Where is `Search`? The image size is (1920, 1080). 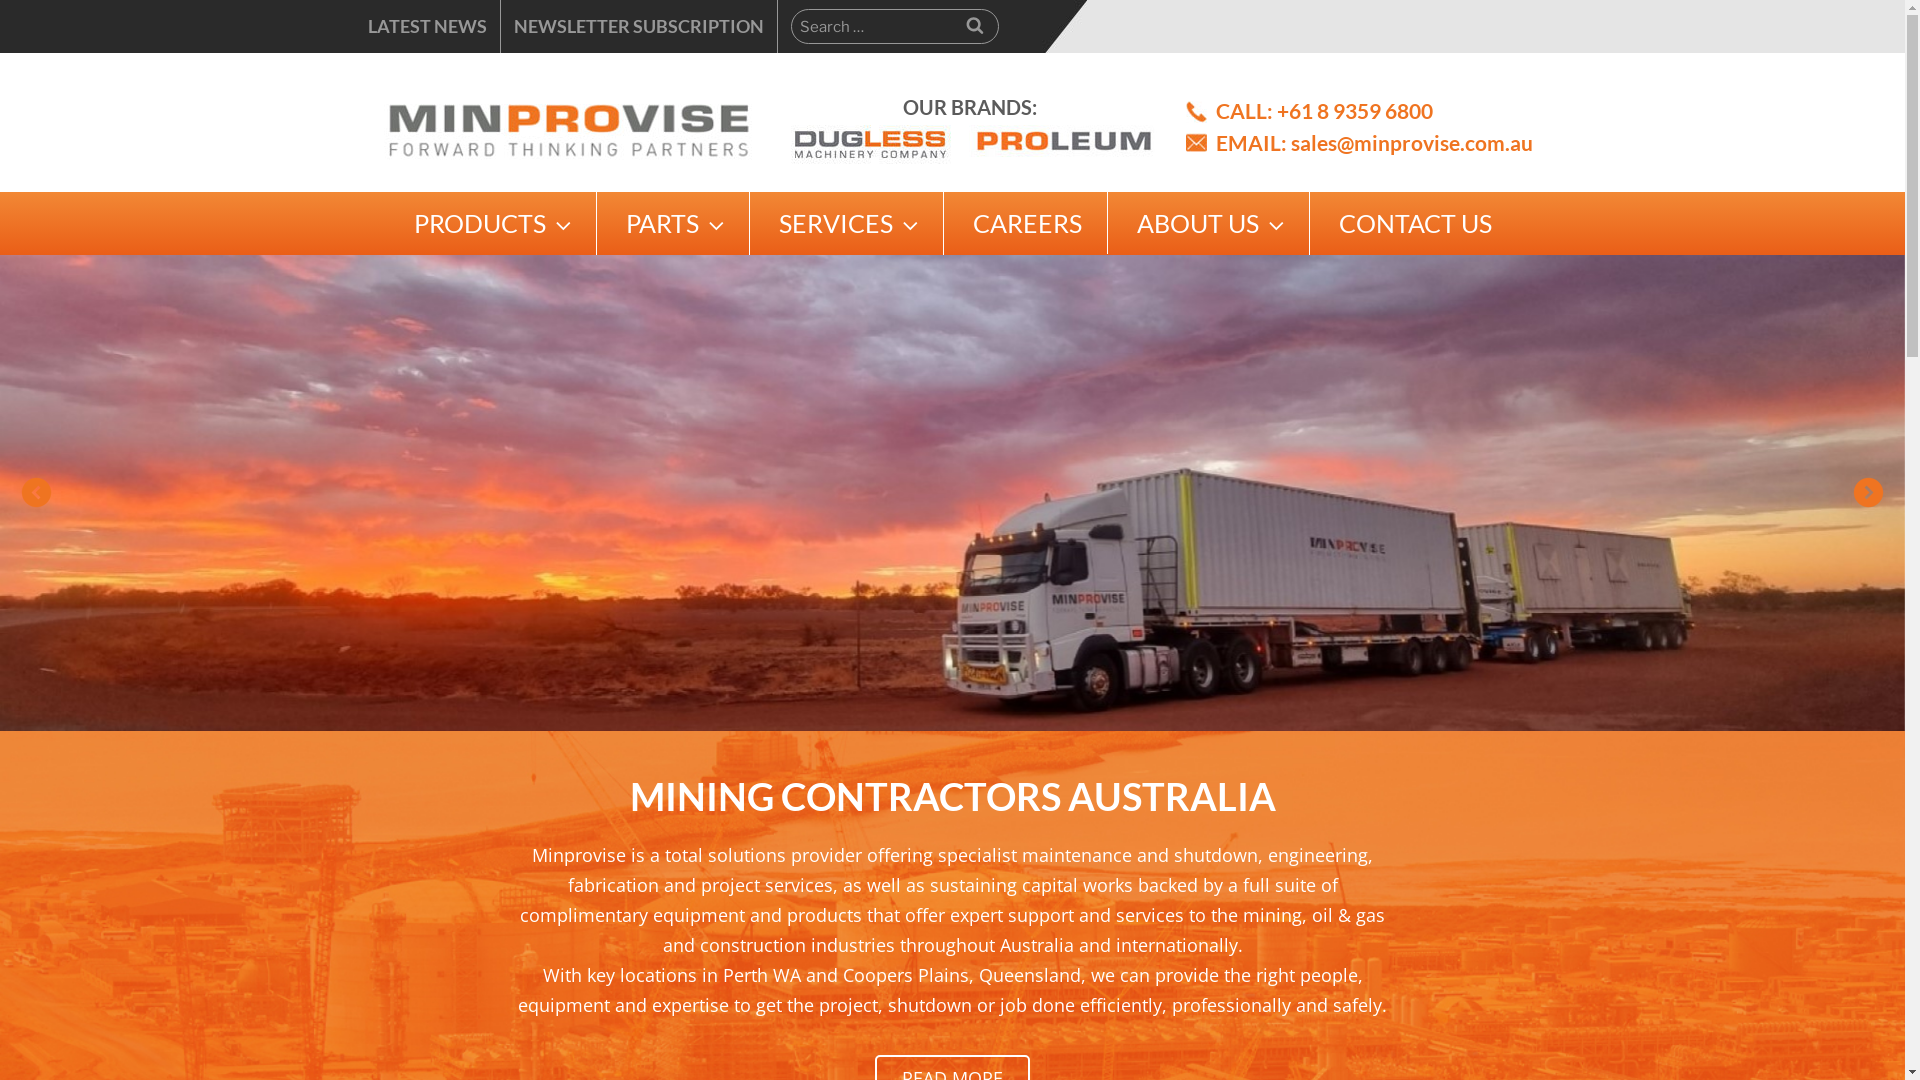
Search is located at coordinates (974, 26).